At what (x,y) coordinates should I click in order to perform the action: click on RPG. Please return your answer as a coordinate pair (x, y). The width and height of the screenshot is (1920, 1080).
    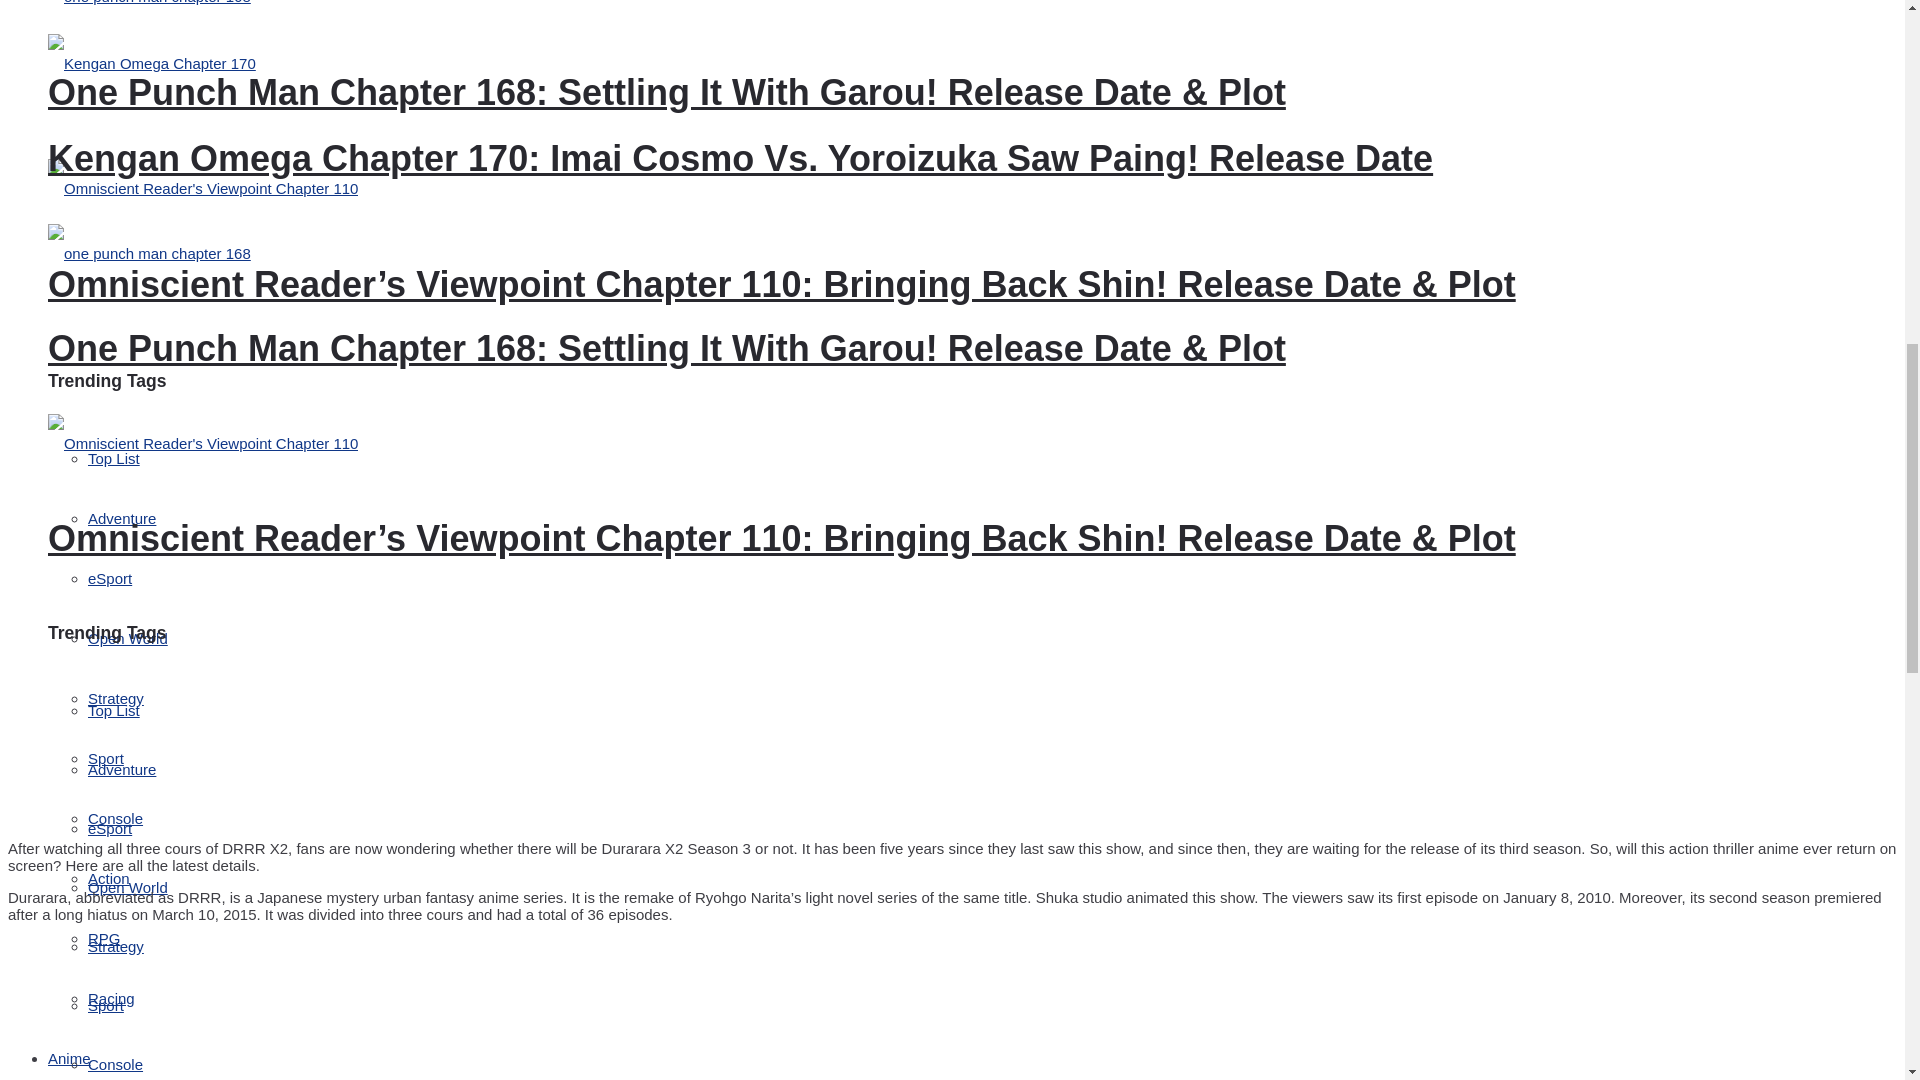
    Looking at the image, I should click on (104, 938).